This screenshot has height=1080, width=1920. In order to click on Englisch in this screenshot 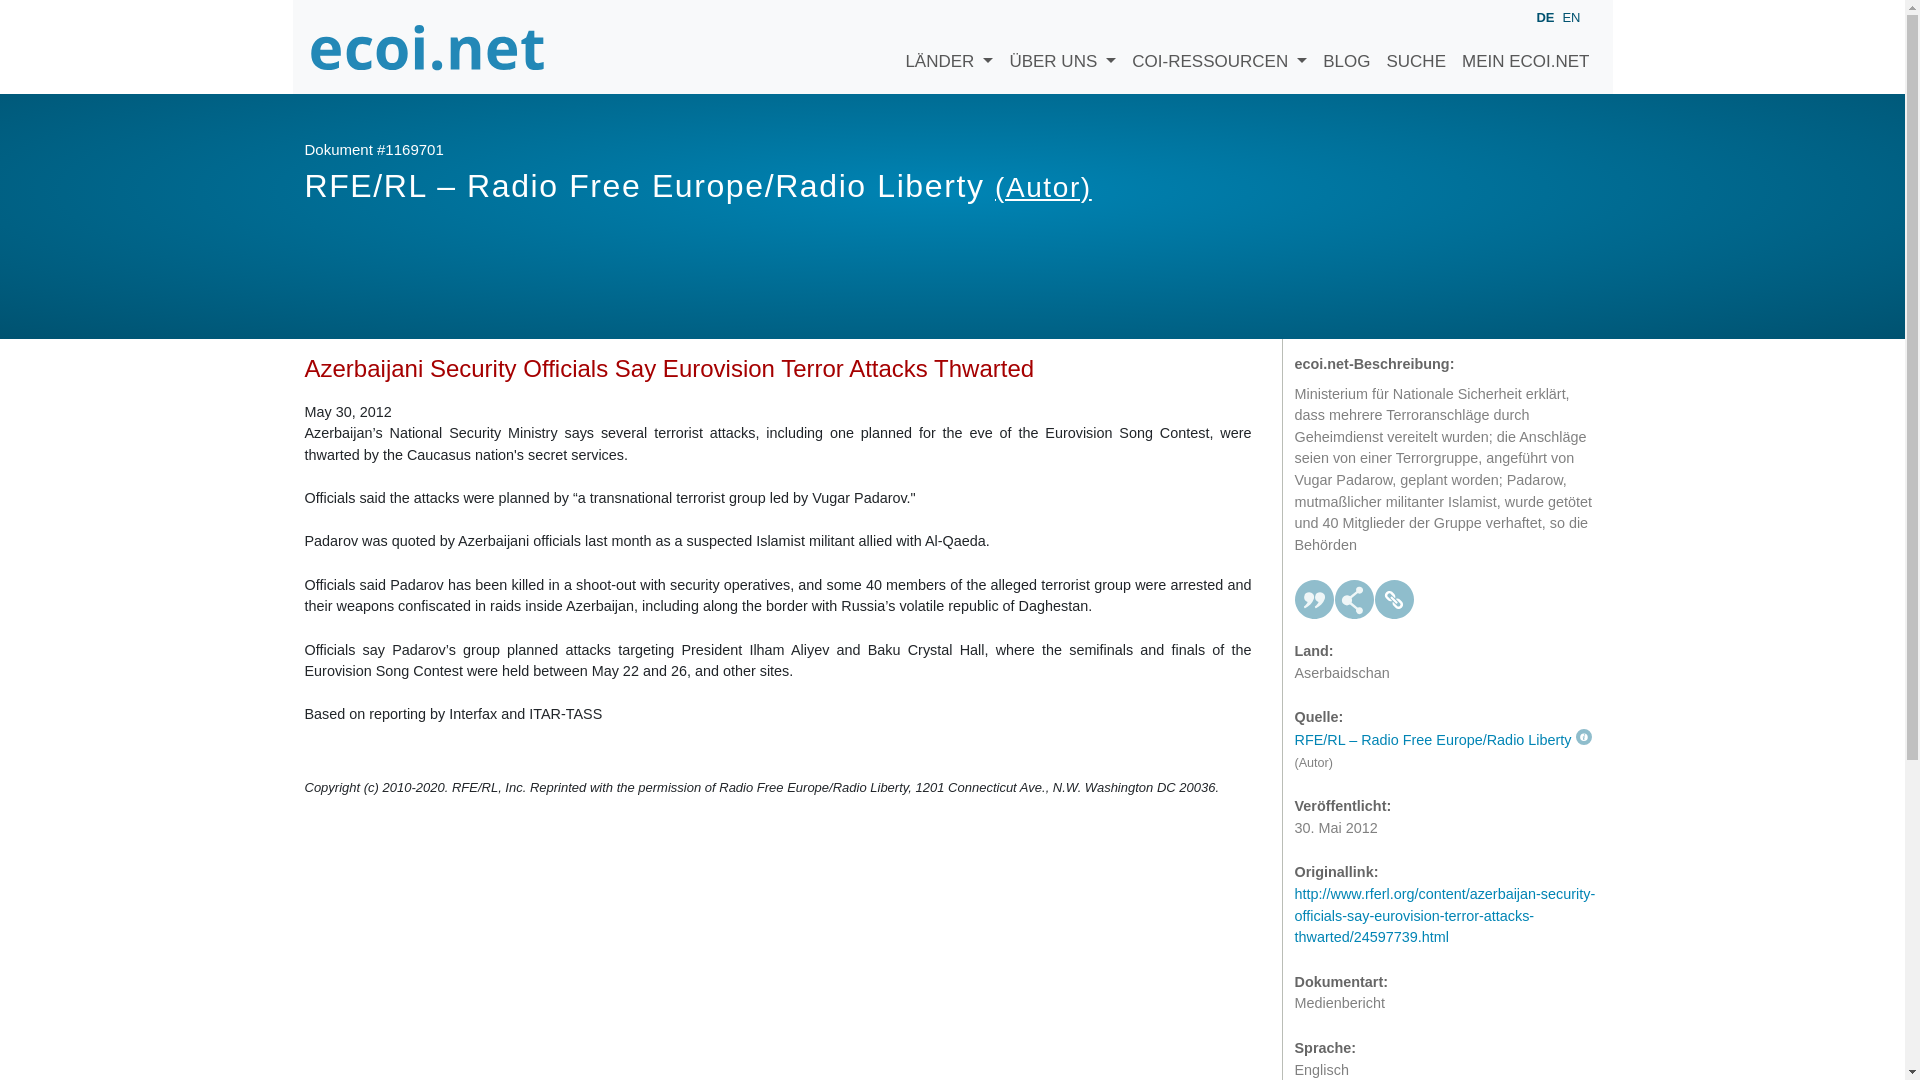, I will do `click(1570, 16)`.